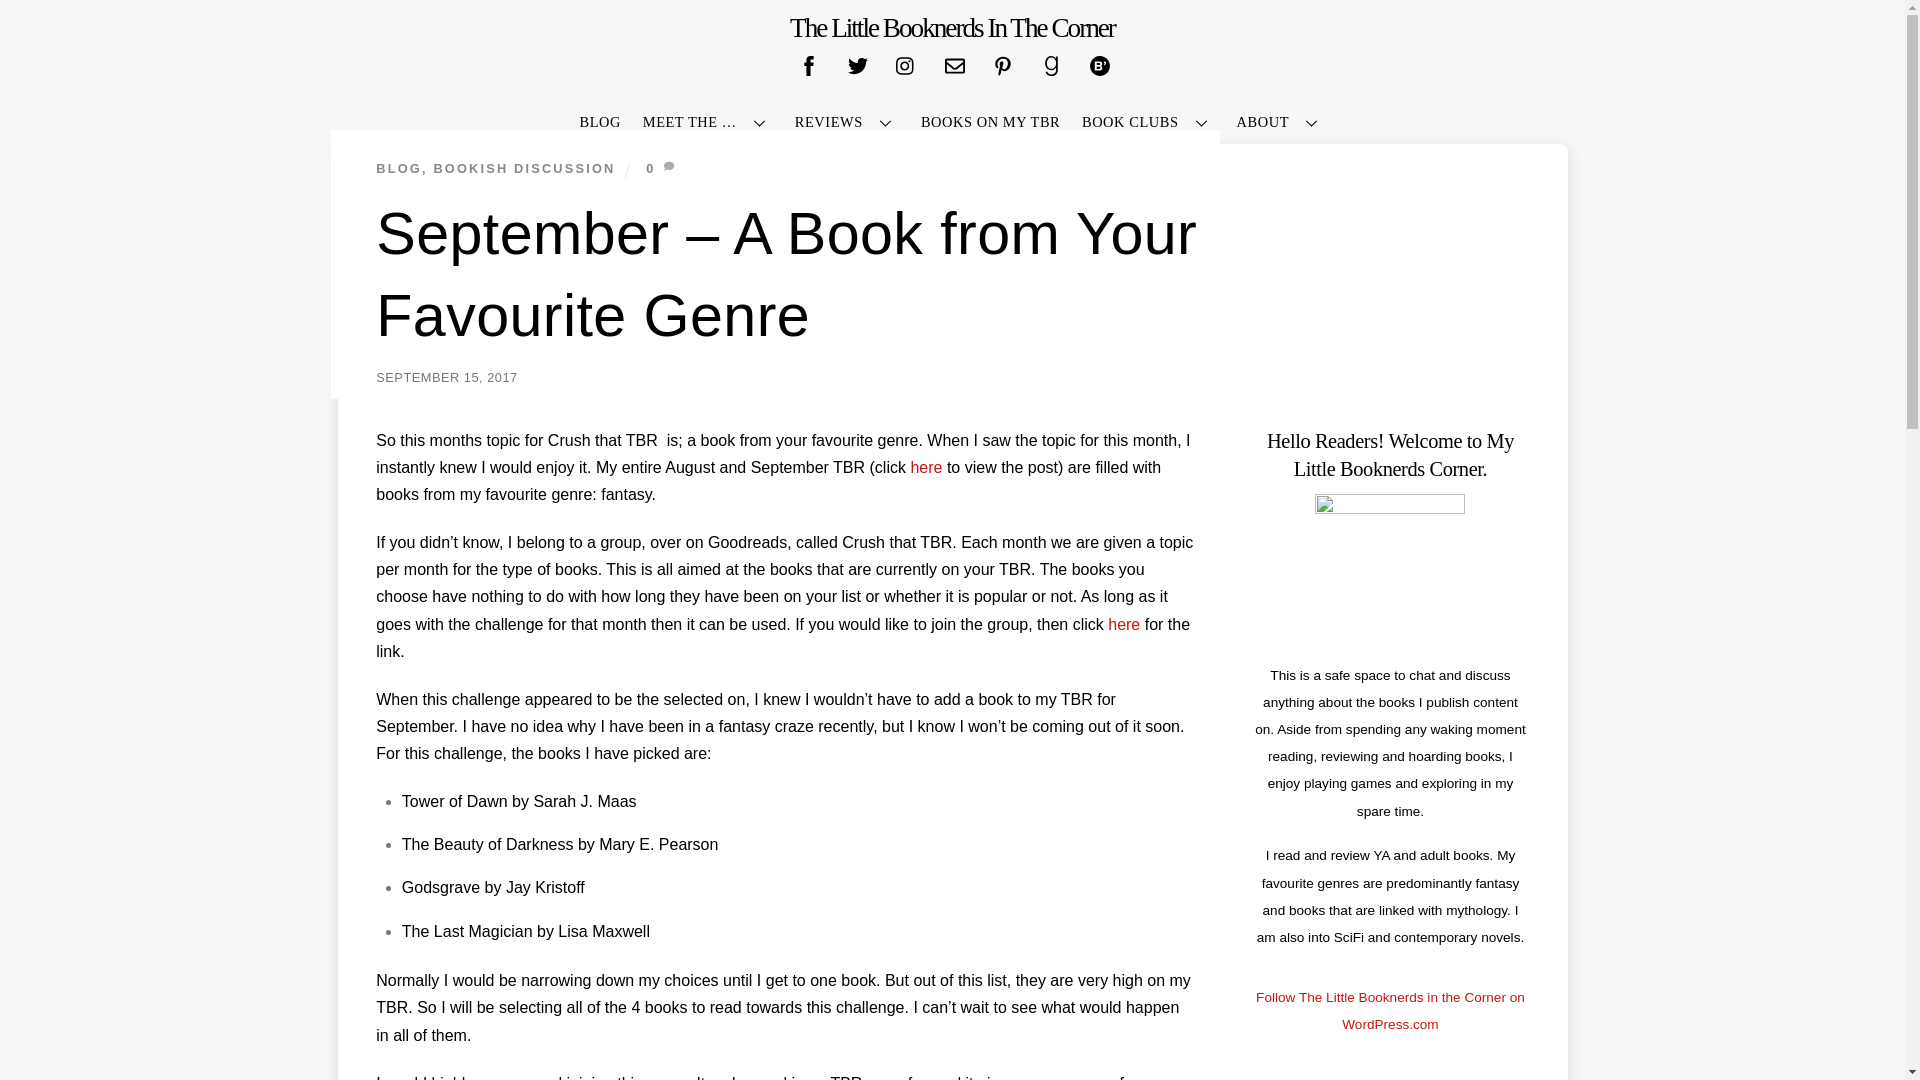  I want to click on BLOG, so click(399, 168).